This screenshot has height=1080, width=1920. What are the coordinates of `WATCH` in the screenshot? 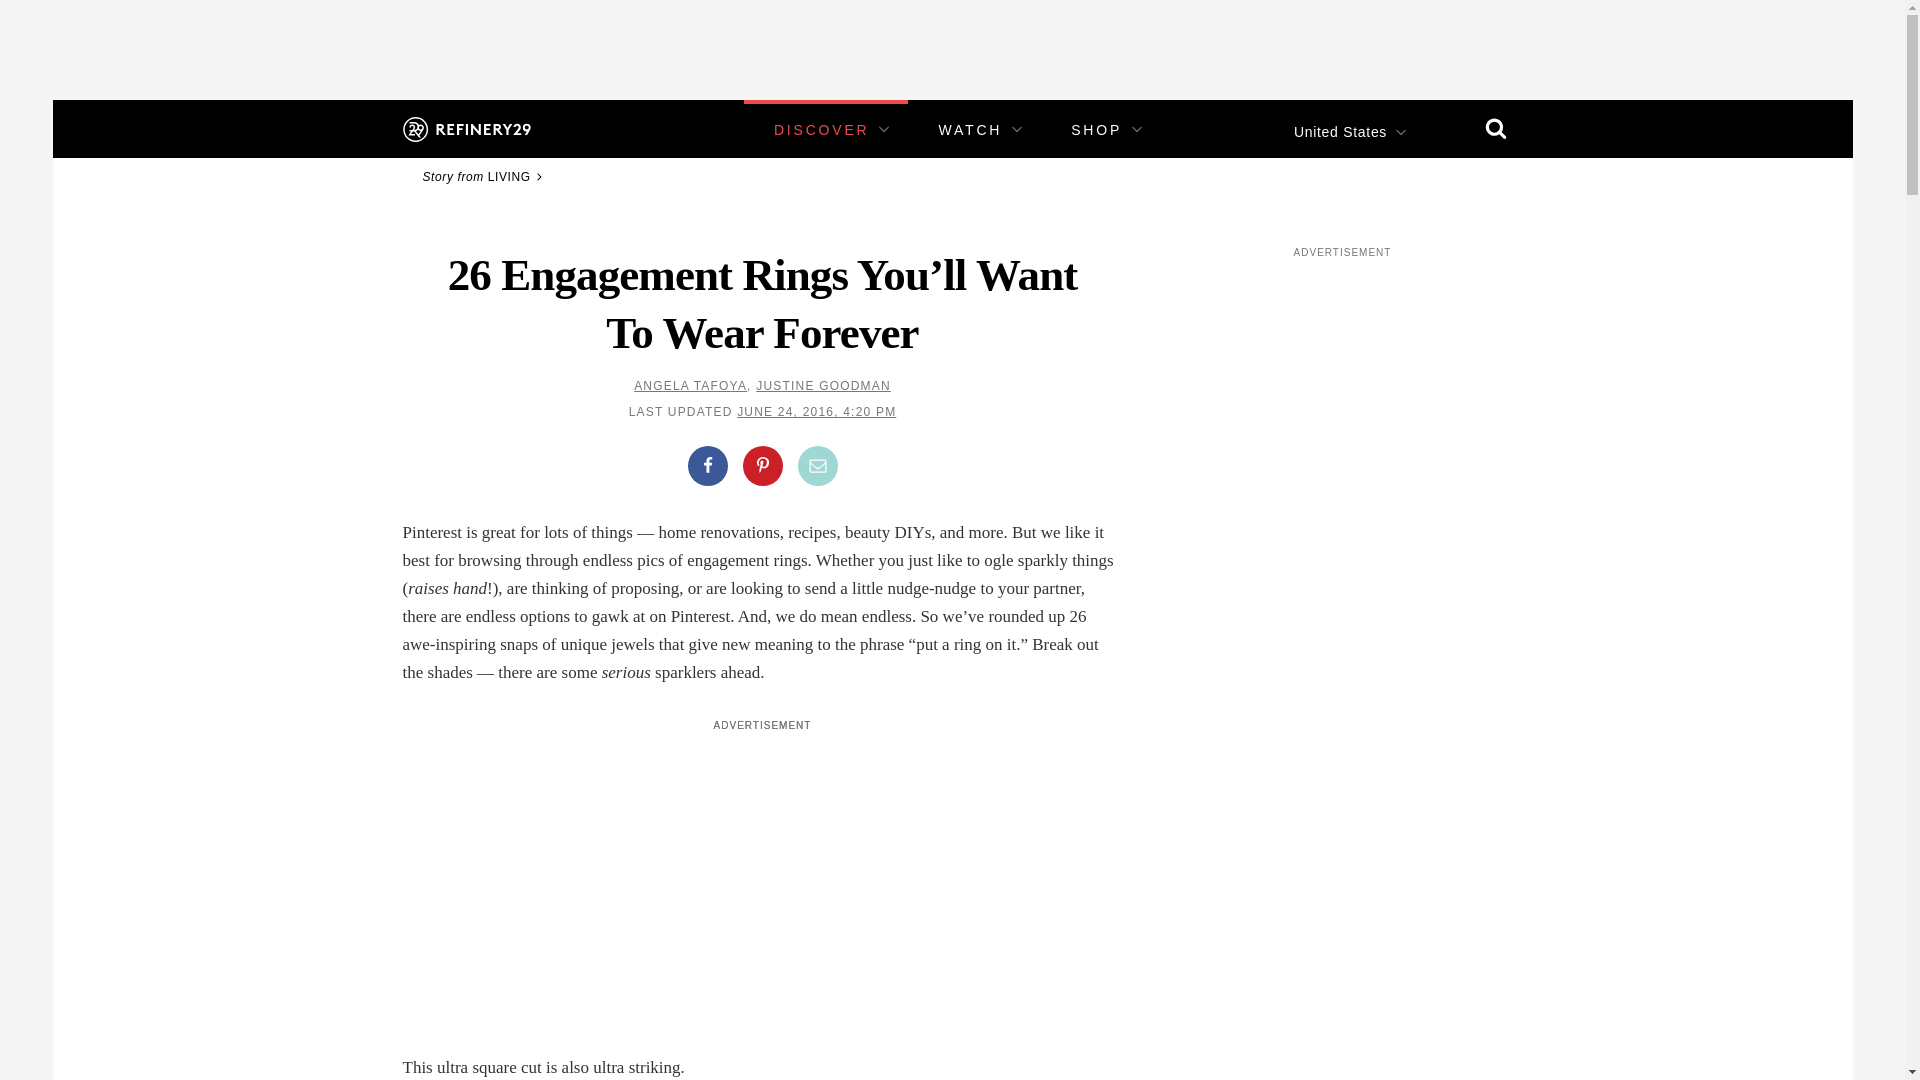 It's located at (970, 130).